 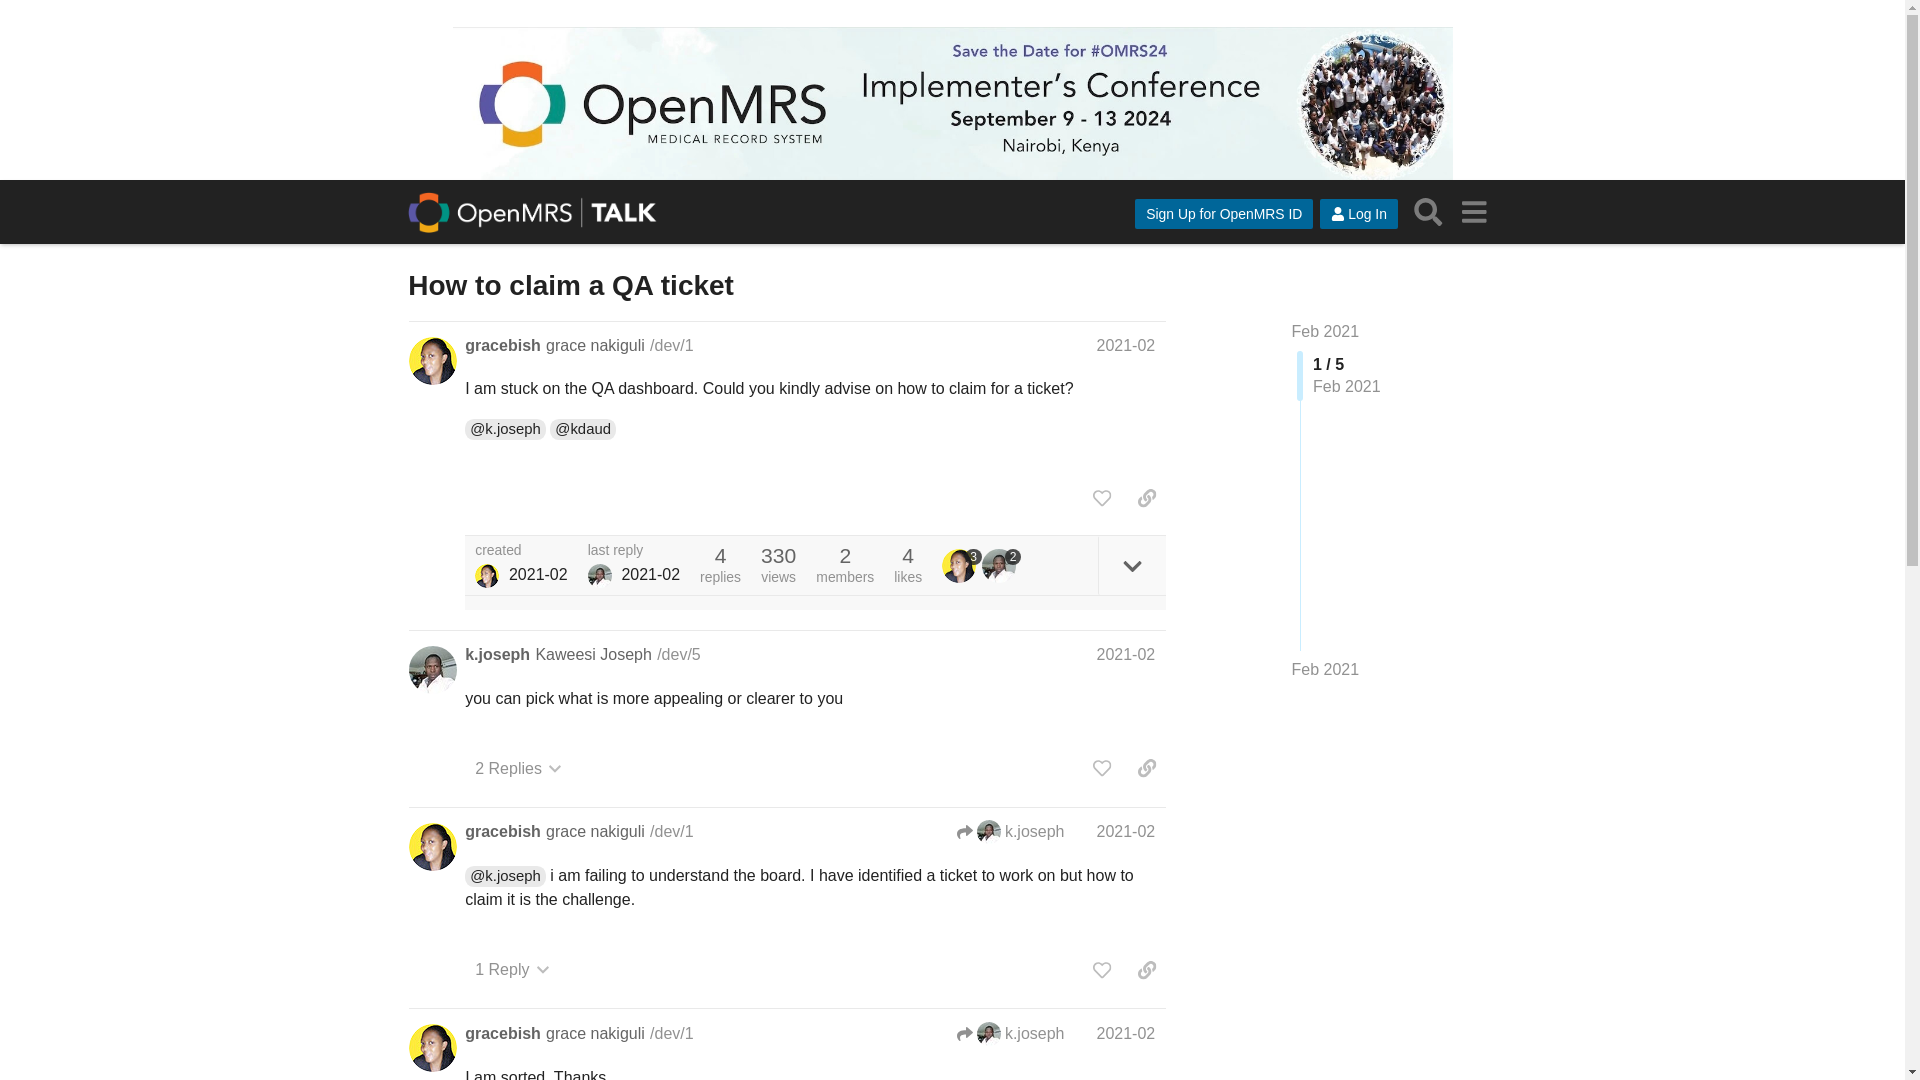 What do you see at coordinates (594, 654) in the screenshot?
I see `Kaweesi Joseph` at bounding box center [594, 654].